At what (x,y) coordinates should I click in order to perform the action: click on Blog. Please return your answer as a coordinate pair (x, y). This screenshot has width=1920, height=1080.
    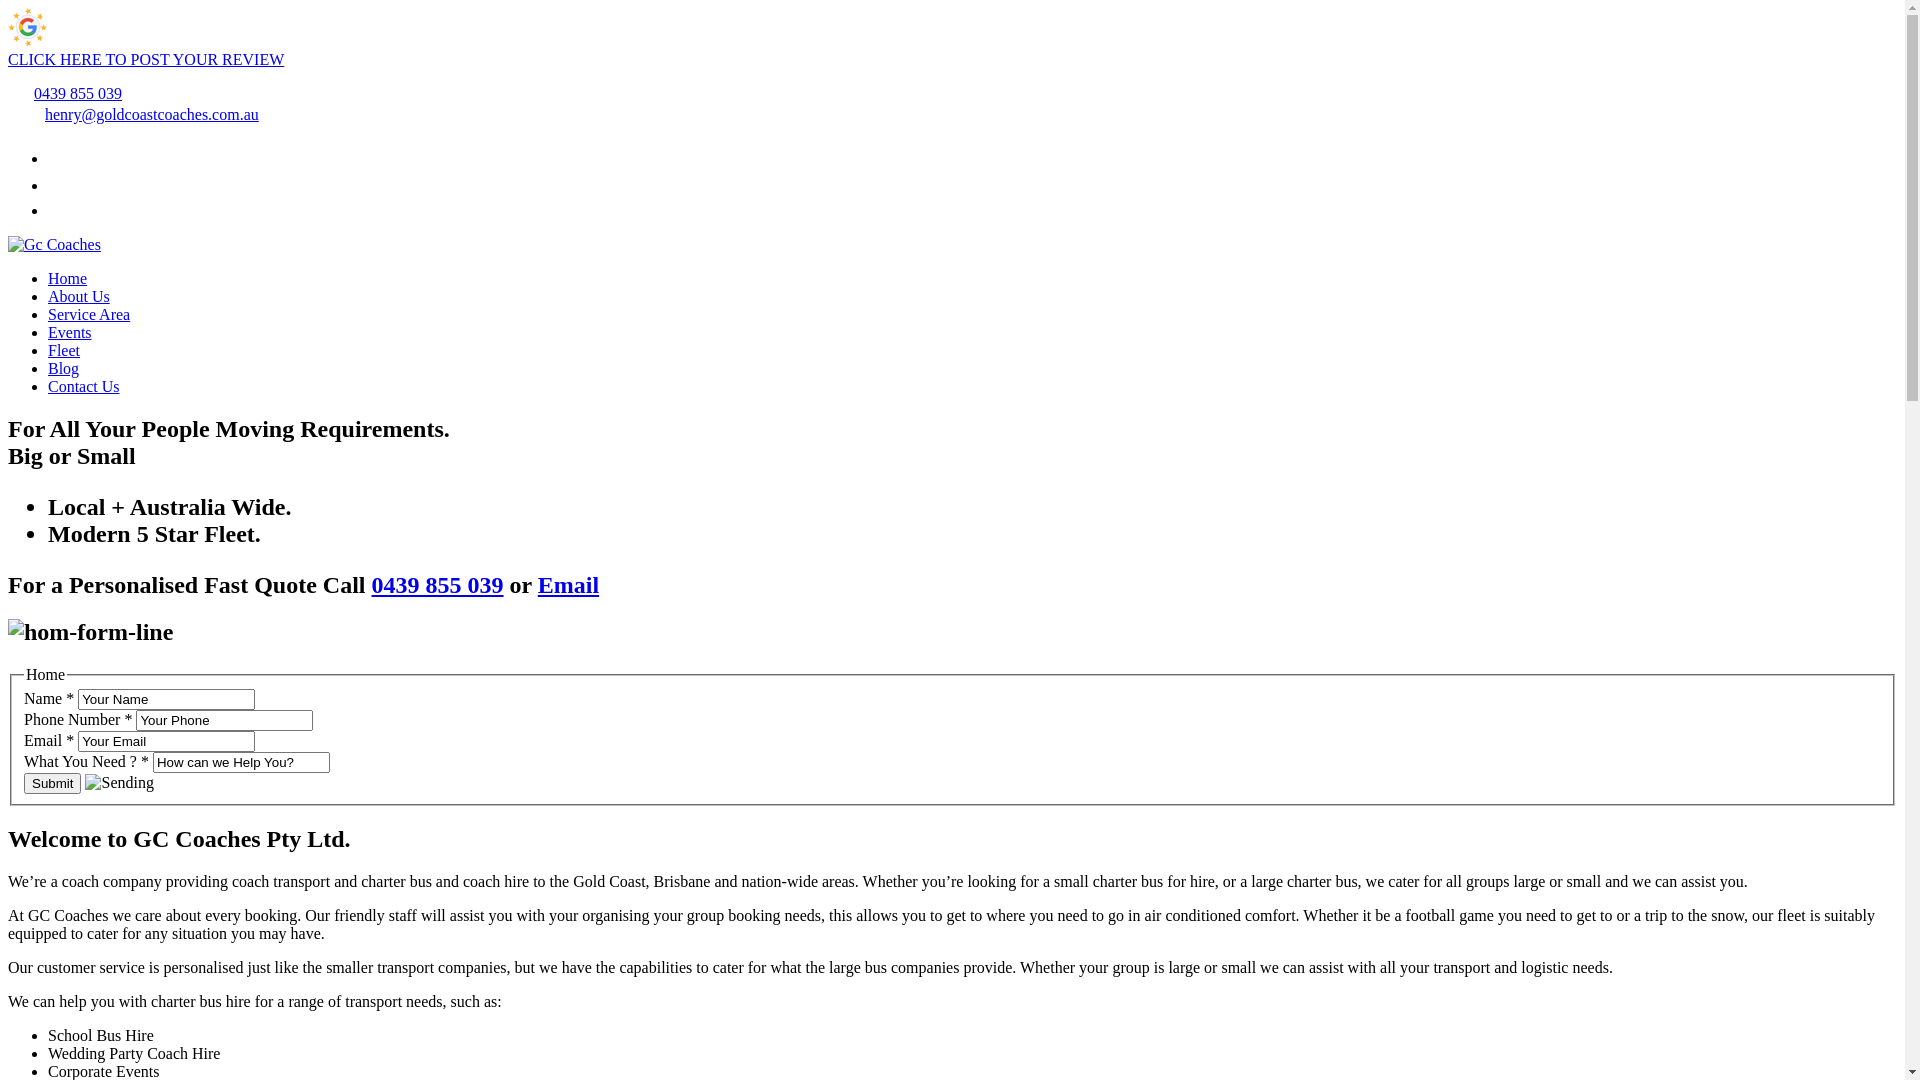
    Looking at the image, I should click on (64, 368).